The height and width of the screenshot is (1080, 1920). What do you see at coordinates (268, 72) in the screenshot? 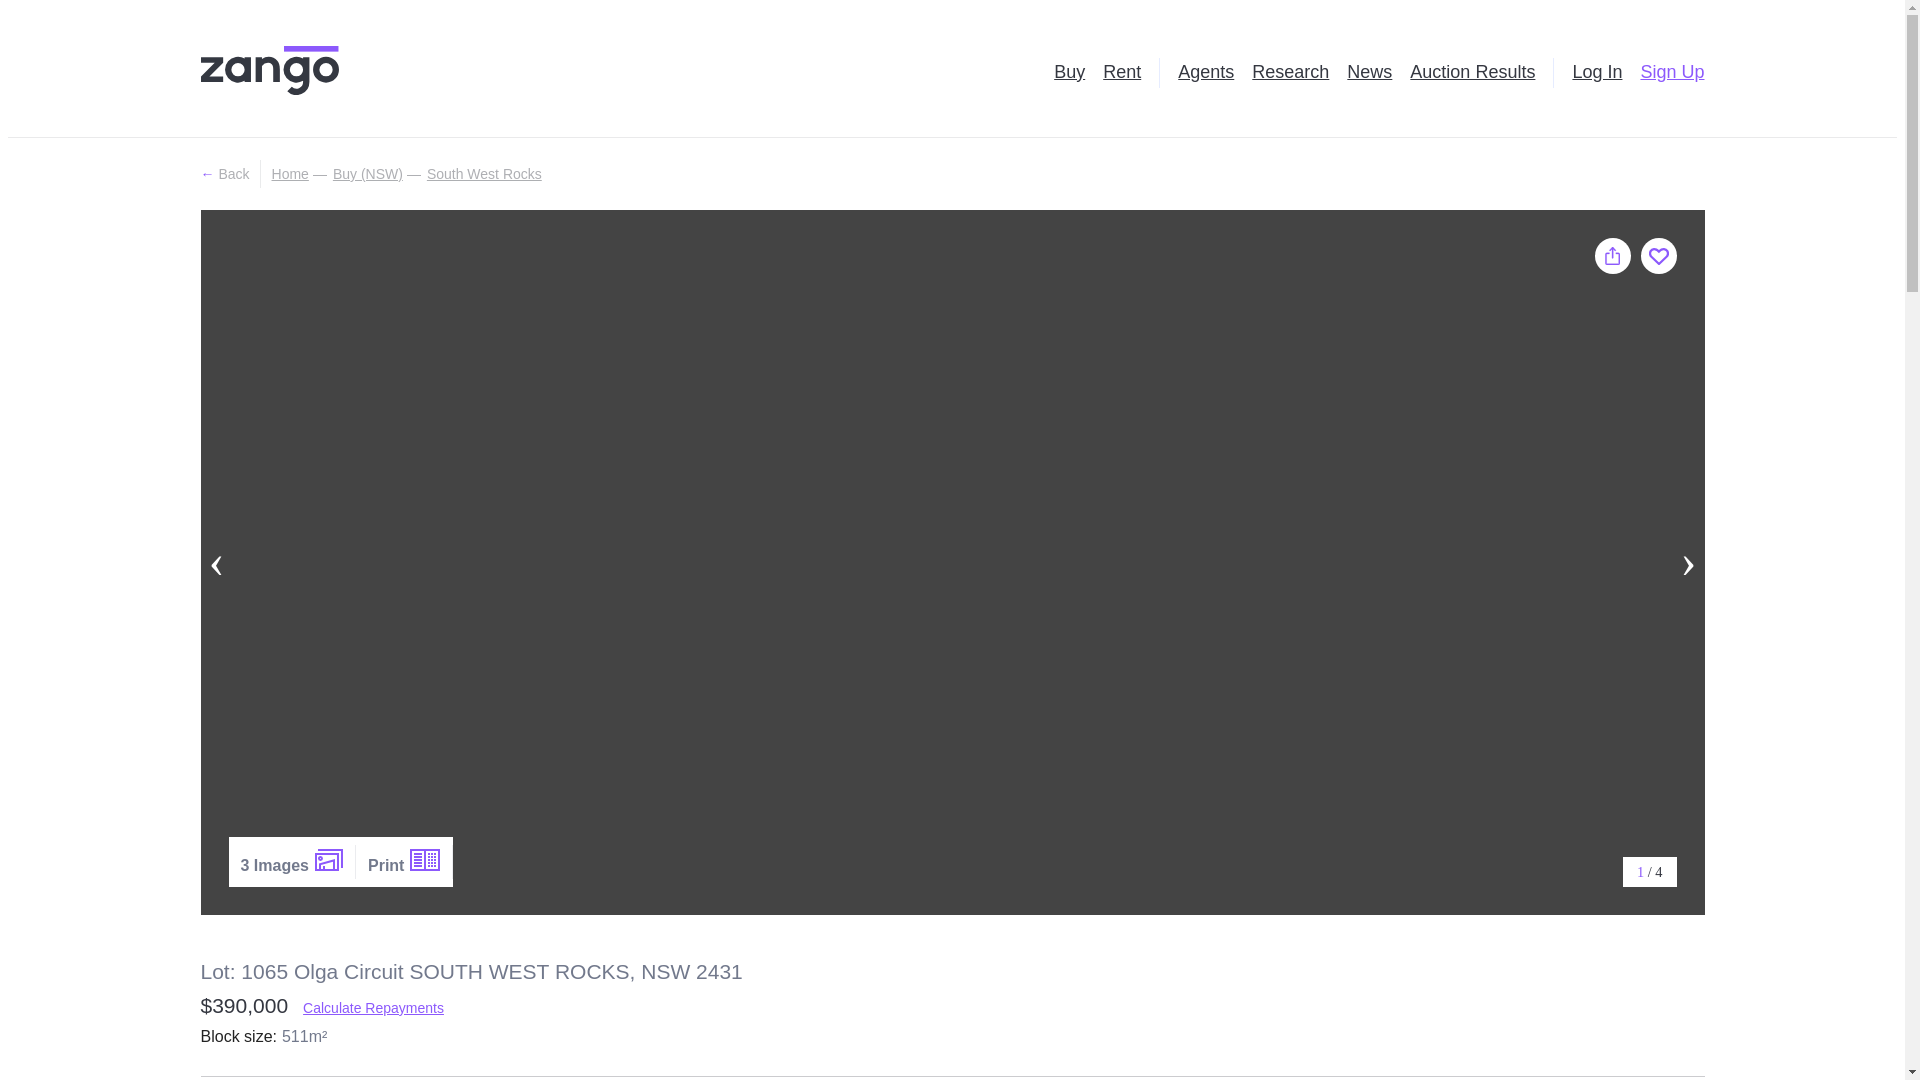
I see `Zango Logo` at bounding box center [268, 72].